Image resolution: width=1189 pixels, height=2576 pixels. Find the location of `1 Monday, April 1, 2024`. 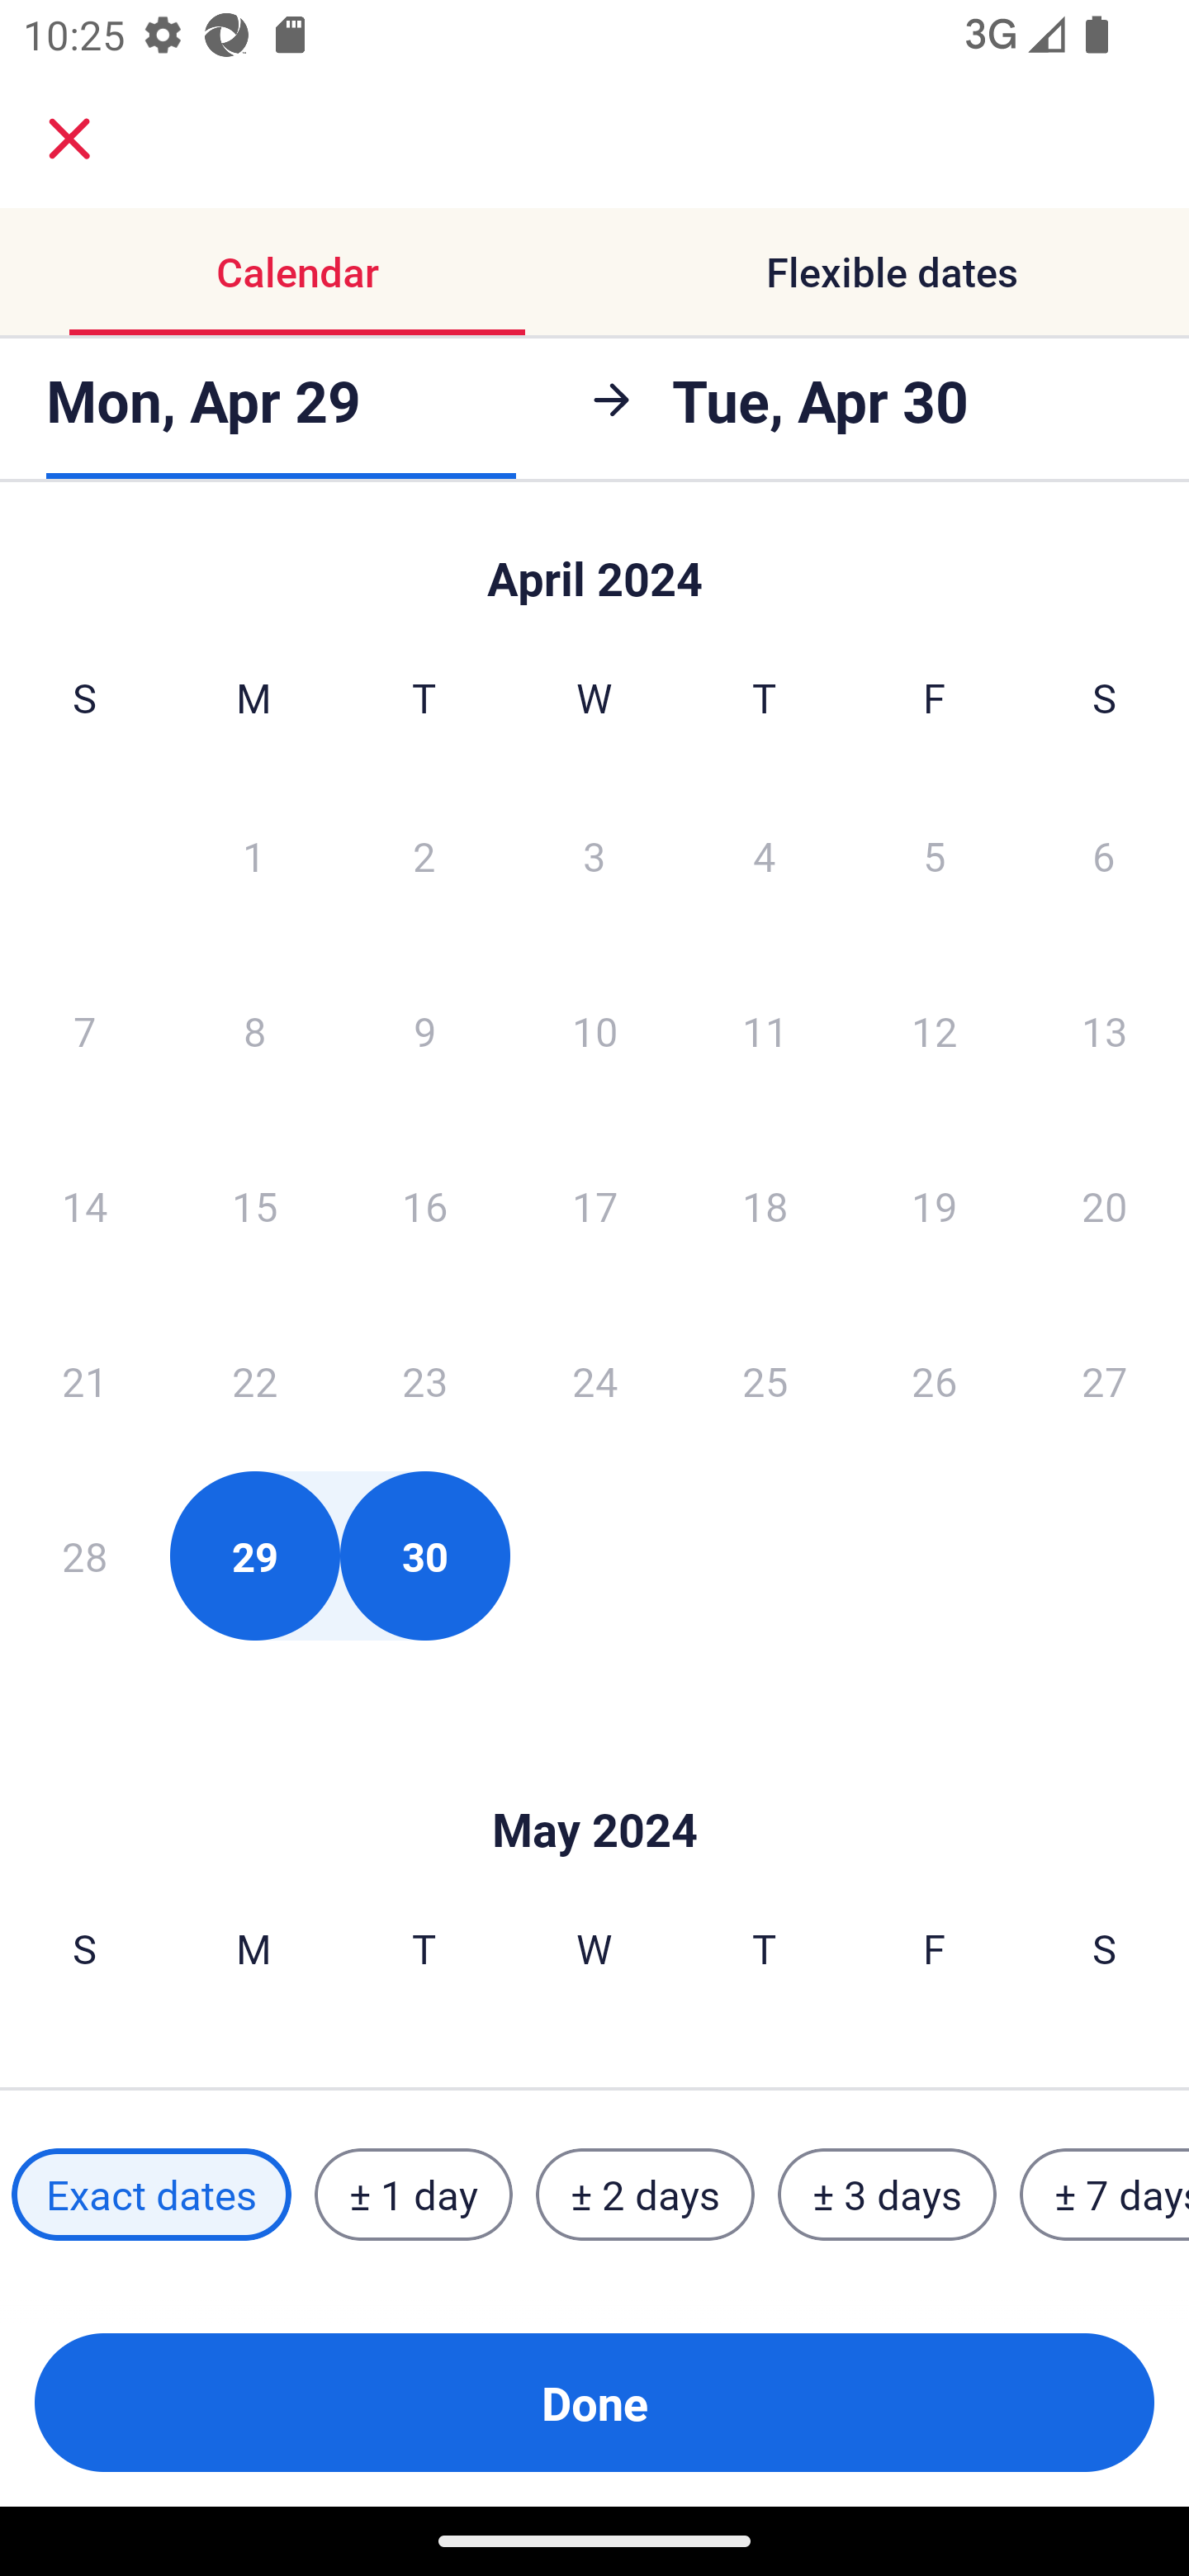

1 Monday, April 1, 2024 is located at coordinates (253, 855).